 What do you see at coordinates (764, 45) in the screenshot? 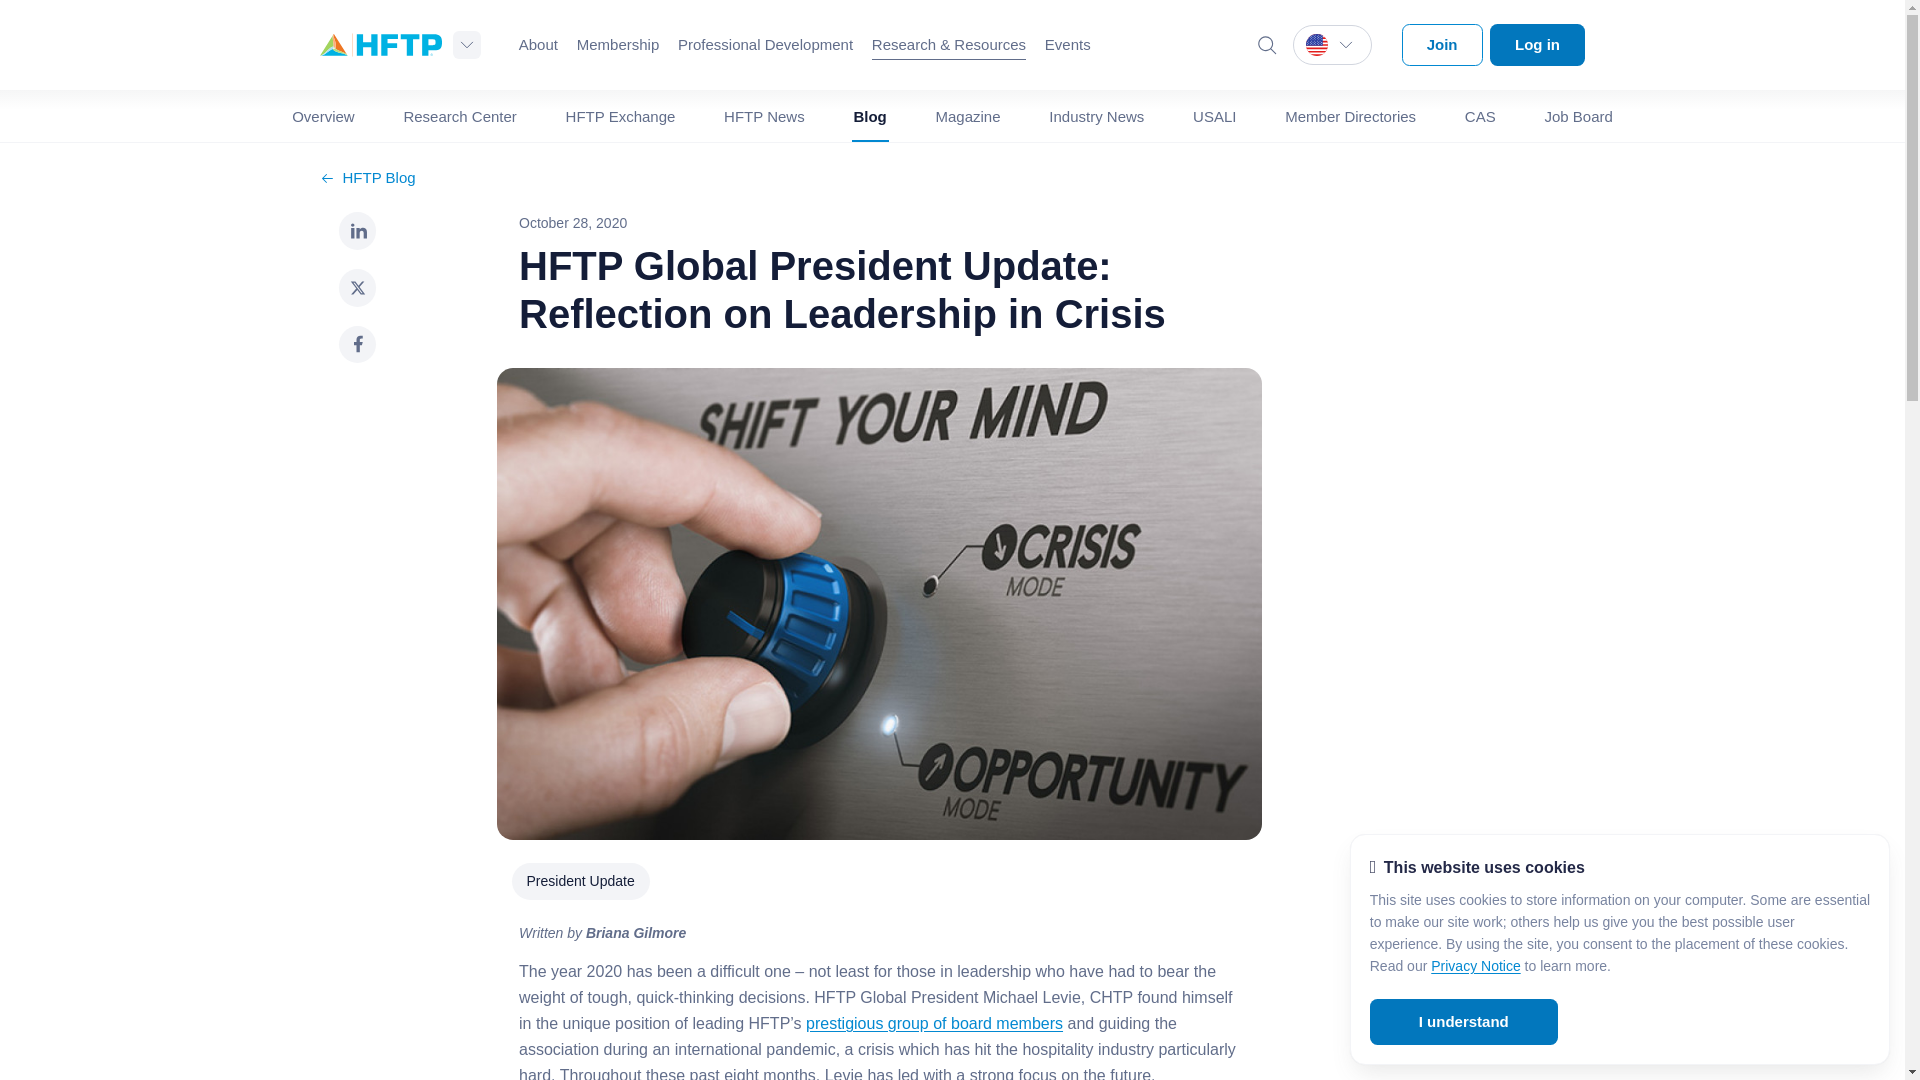
I see `Professional Development` at bounding box center [764, 45].